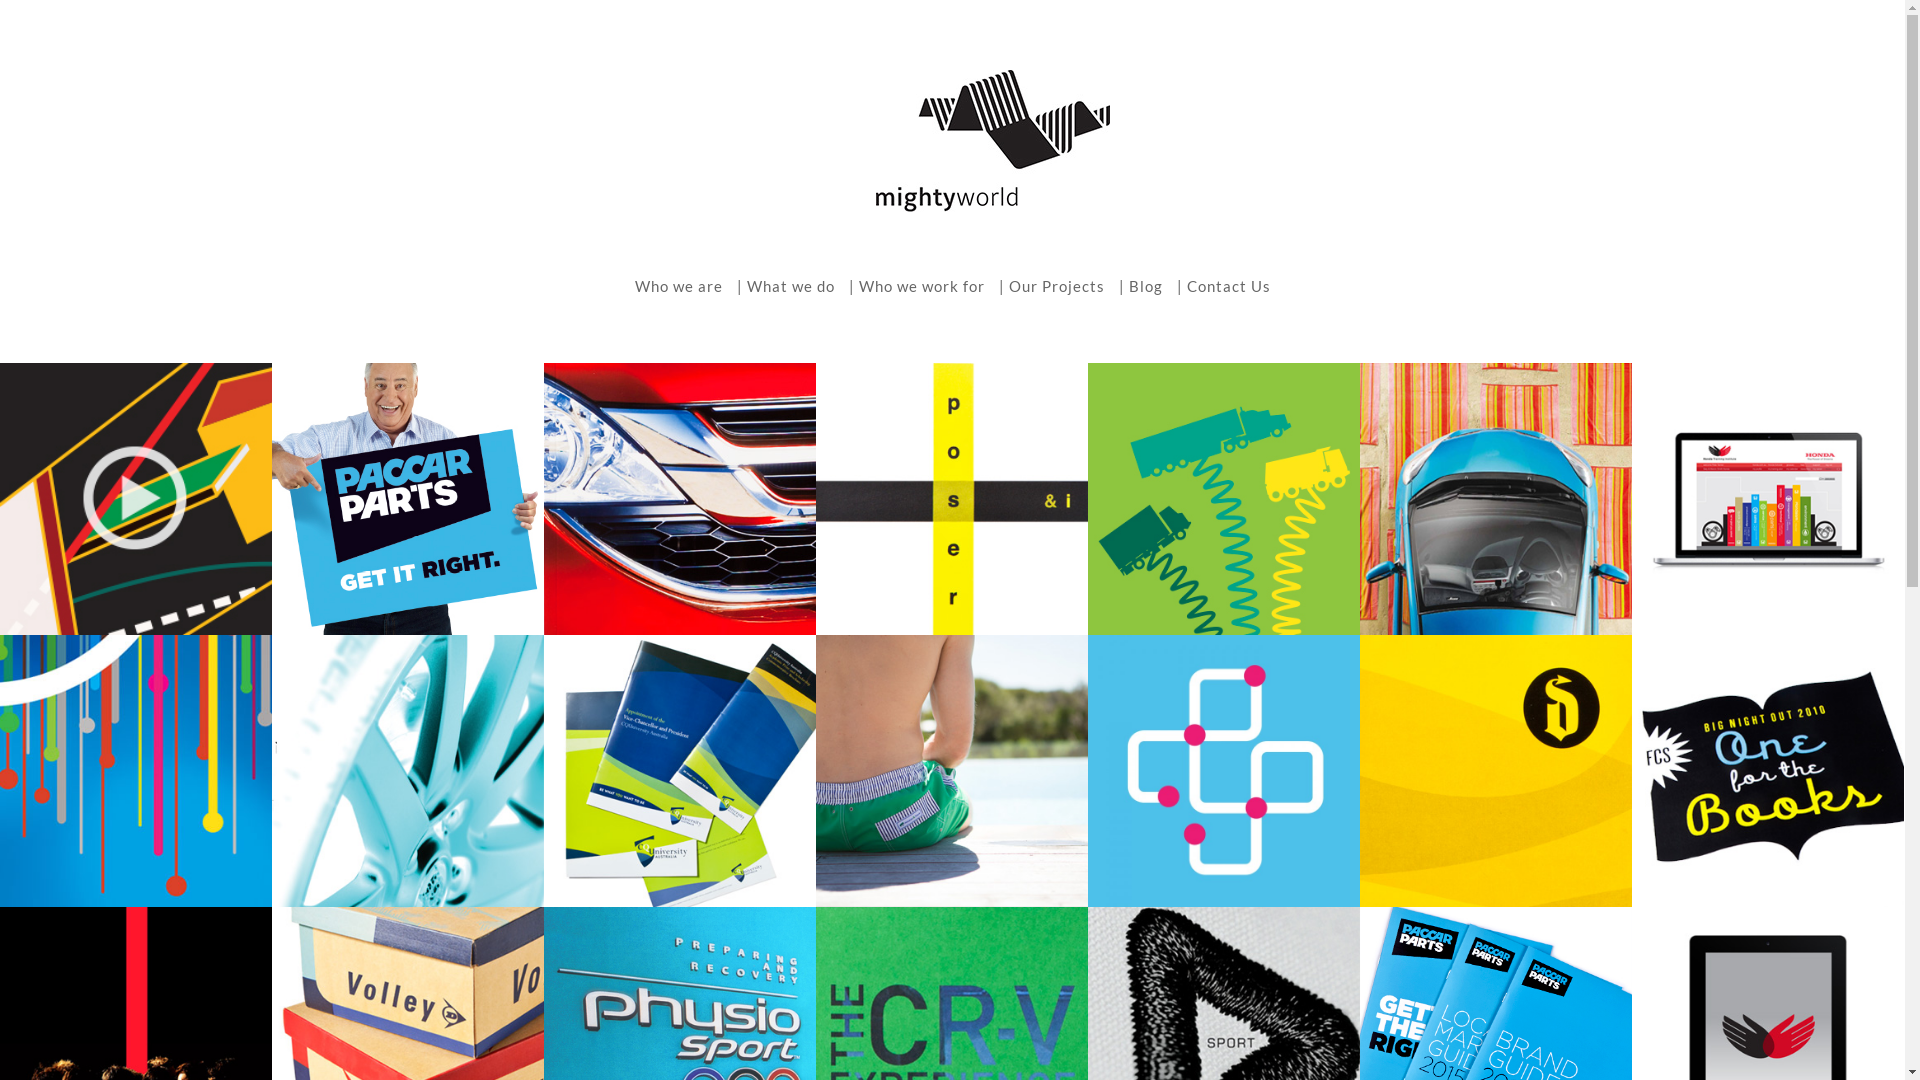 The height and width of the screenshot is (1080, 1920). I want to click on | Contact Us, so click(1223, 286).